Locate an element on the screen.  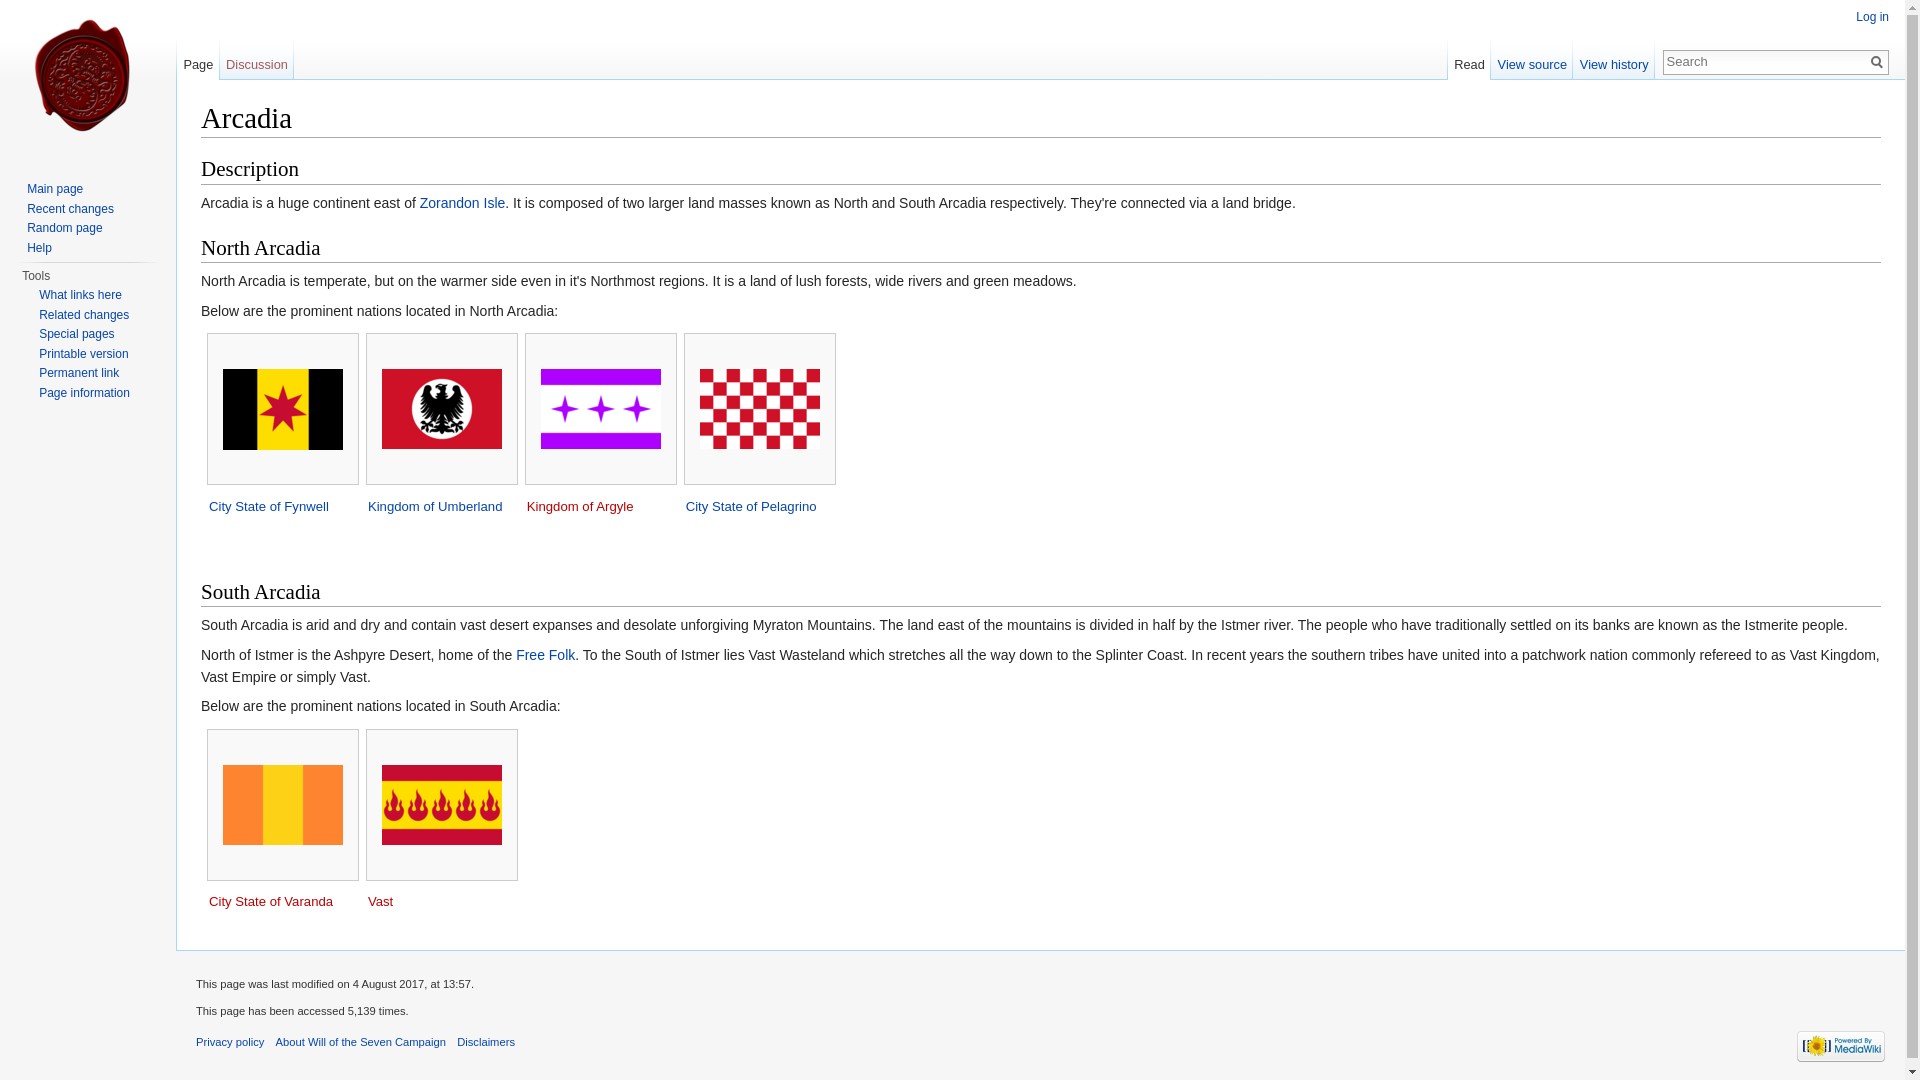
Help is located at coordinates (38, 246).